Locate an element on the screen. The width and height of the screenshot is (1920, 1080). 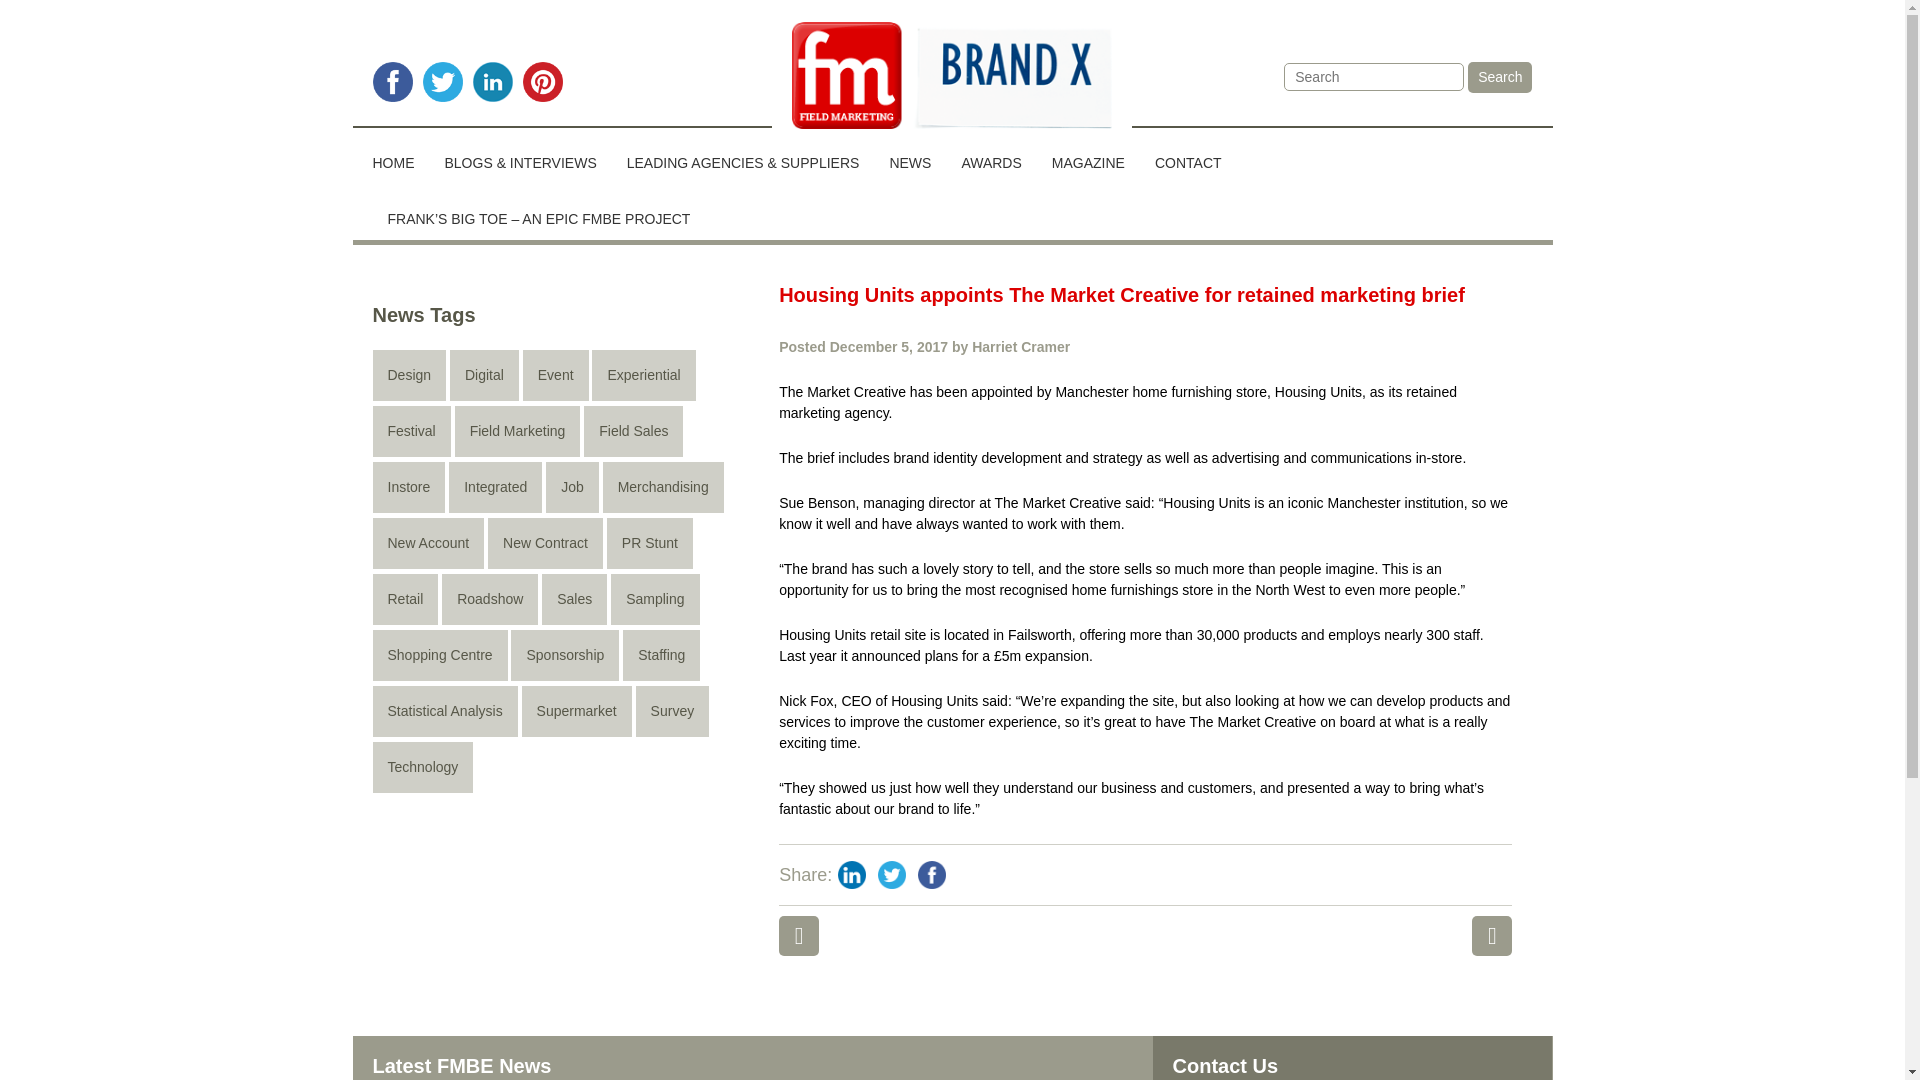
Facebook is located at coordinates (932, 875).